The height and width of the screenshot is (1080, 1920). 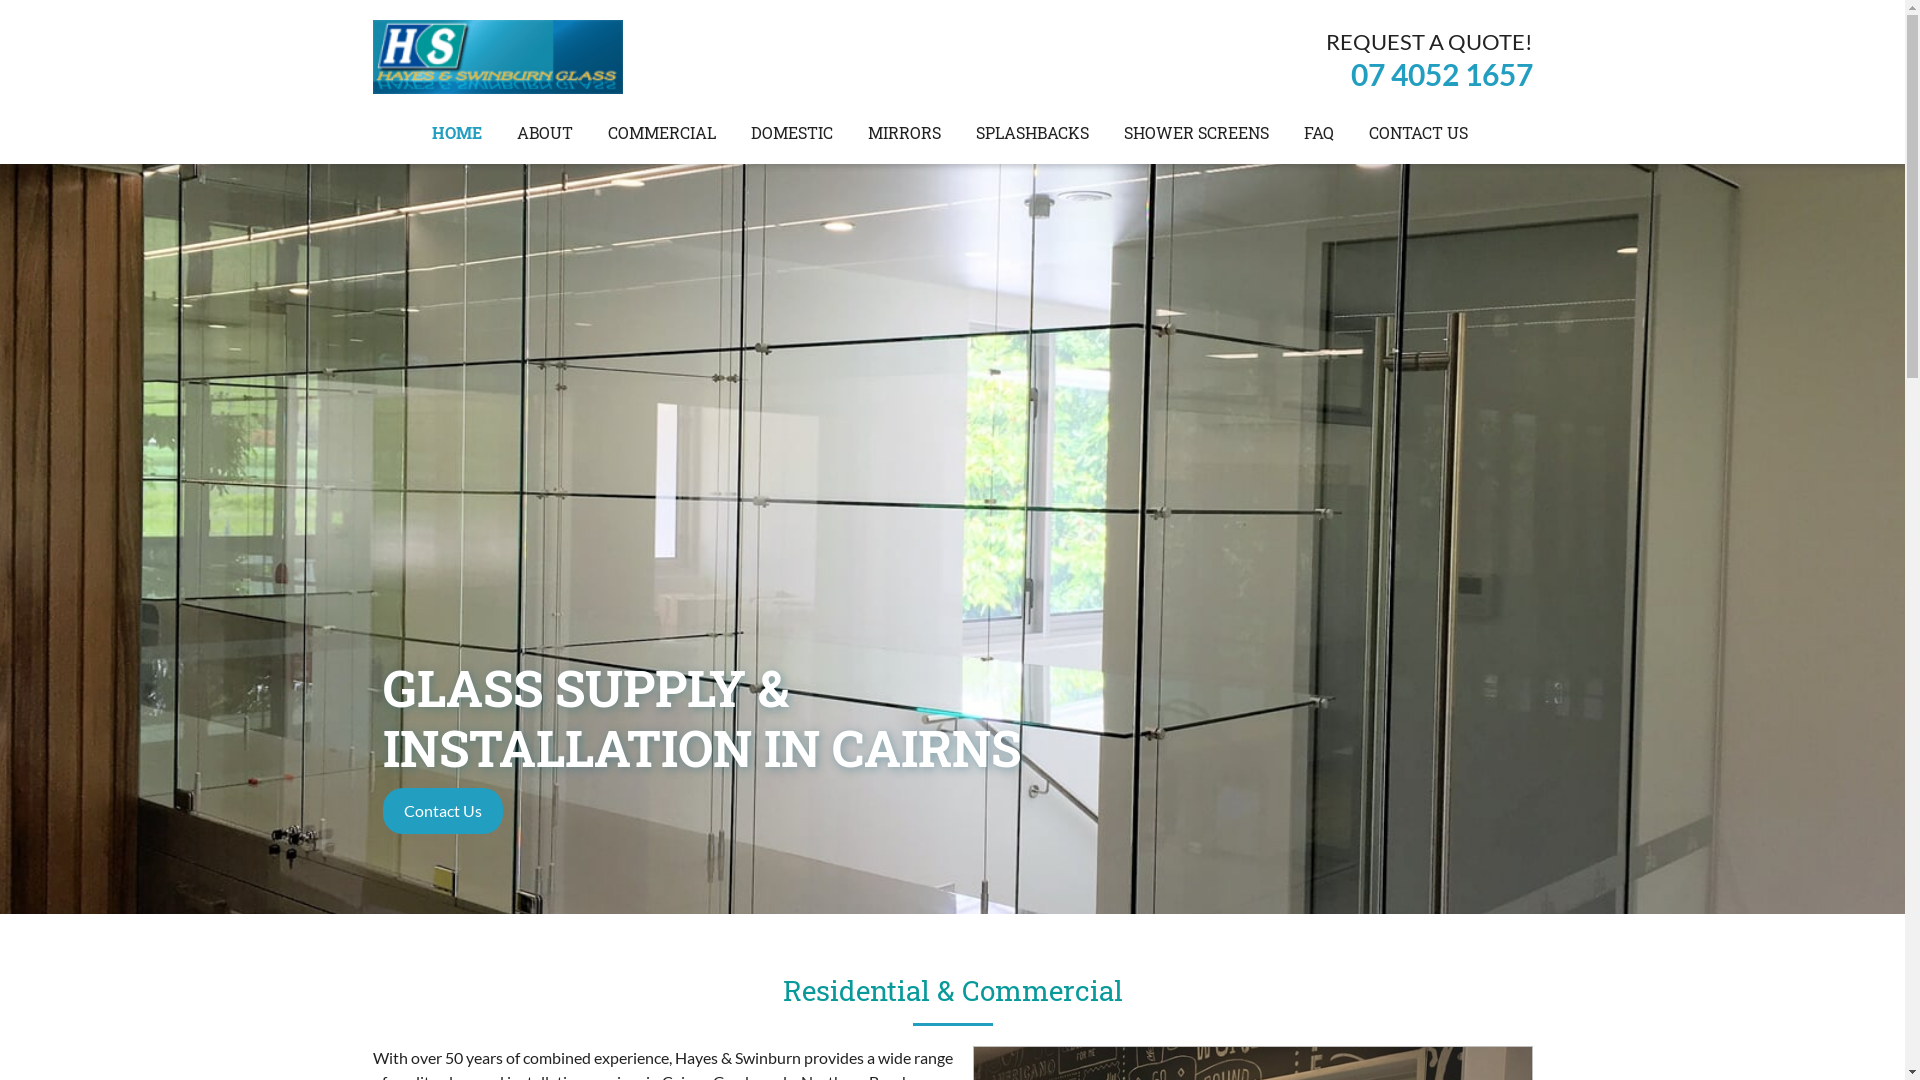 I want to click on Contact Us, so click(x=442, y=811).